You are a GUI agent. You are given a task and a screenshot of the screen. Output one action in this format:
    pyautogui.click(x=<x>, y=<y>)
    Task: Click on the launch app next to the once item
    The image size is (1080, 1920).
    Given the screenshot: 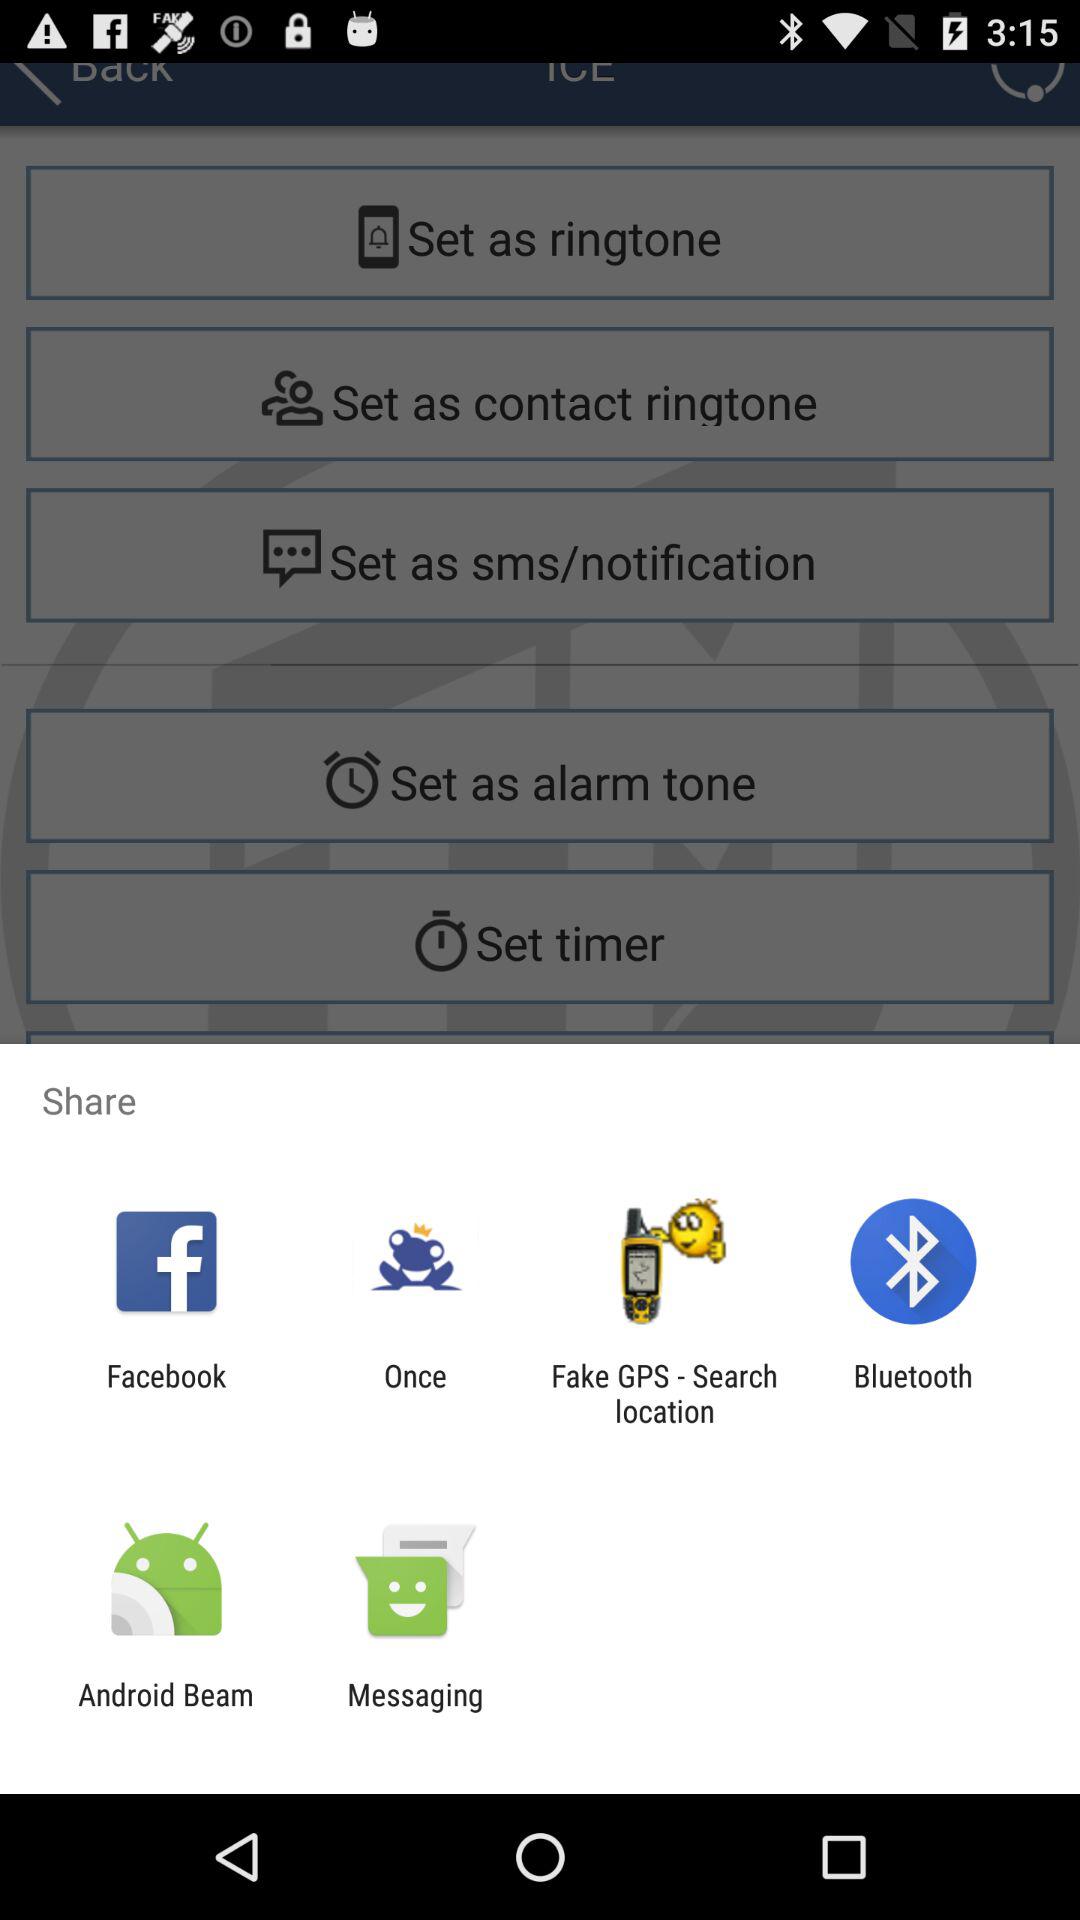 What is the action you would take?
    pyautogui.click(x=664, y=1393)
    